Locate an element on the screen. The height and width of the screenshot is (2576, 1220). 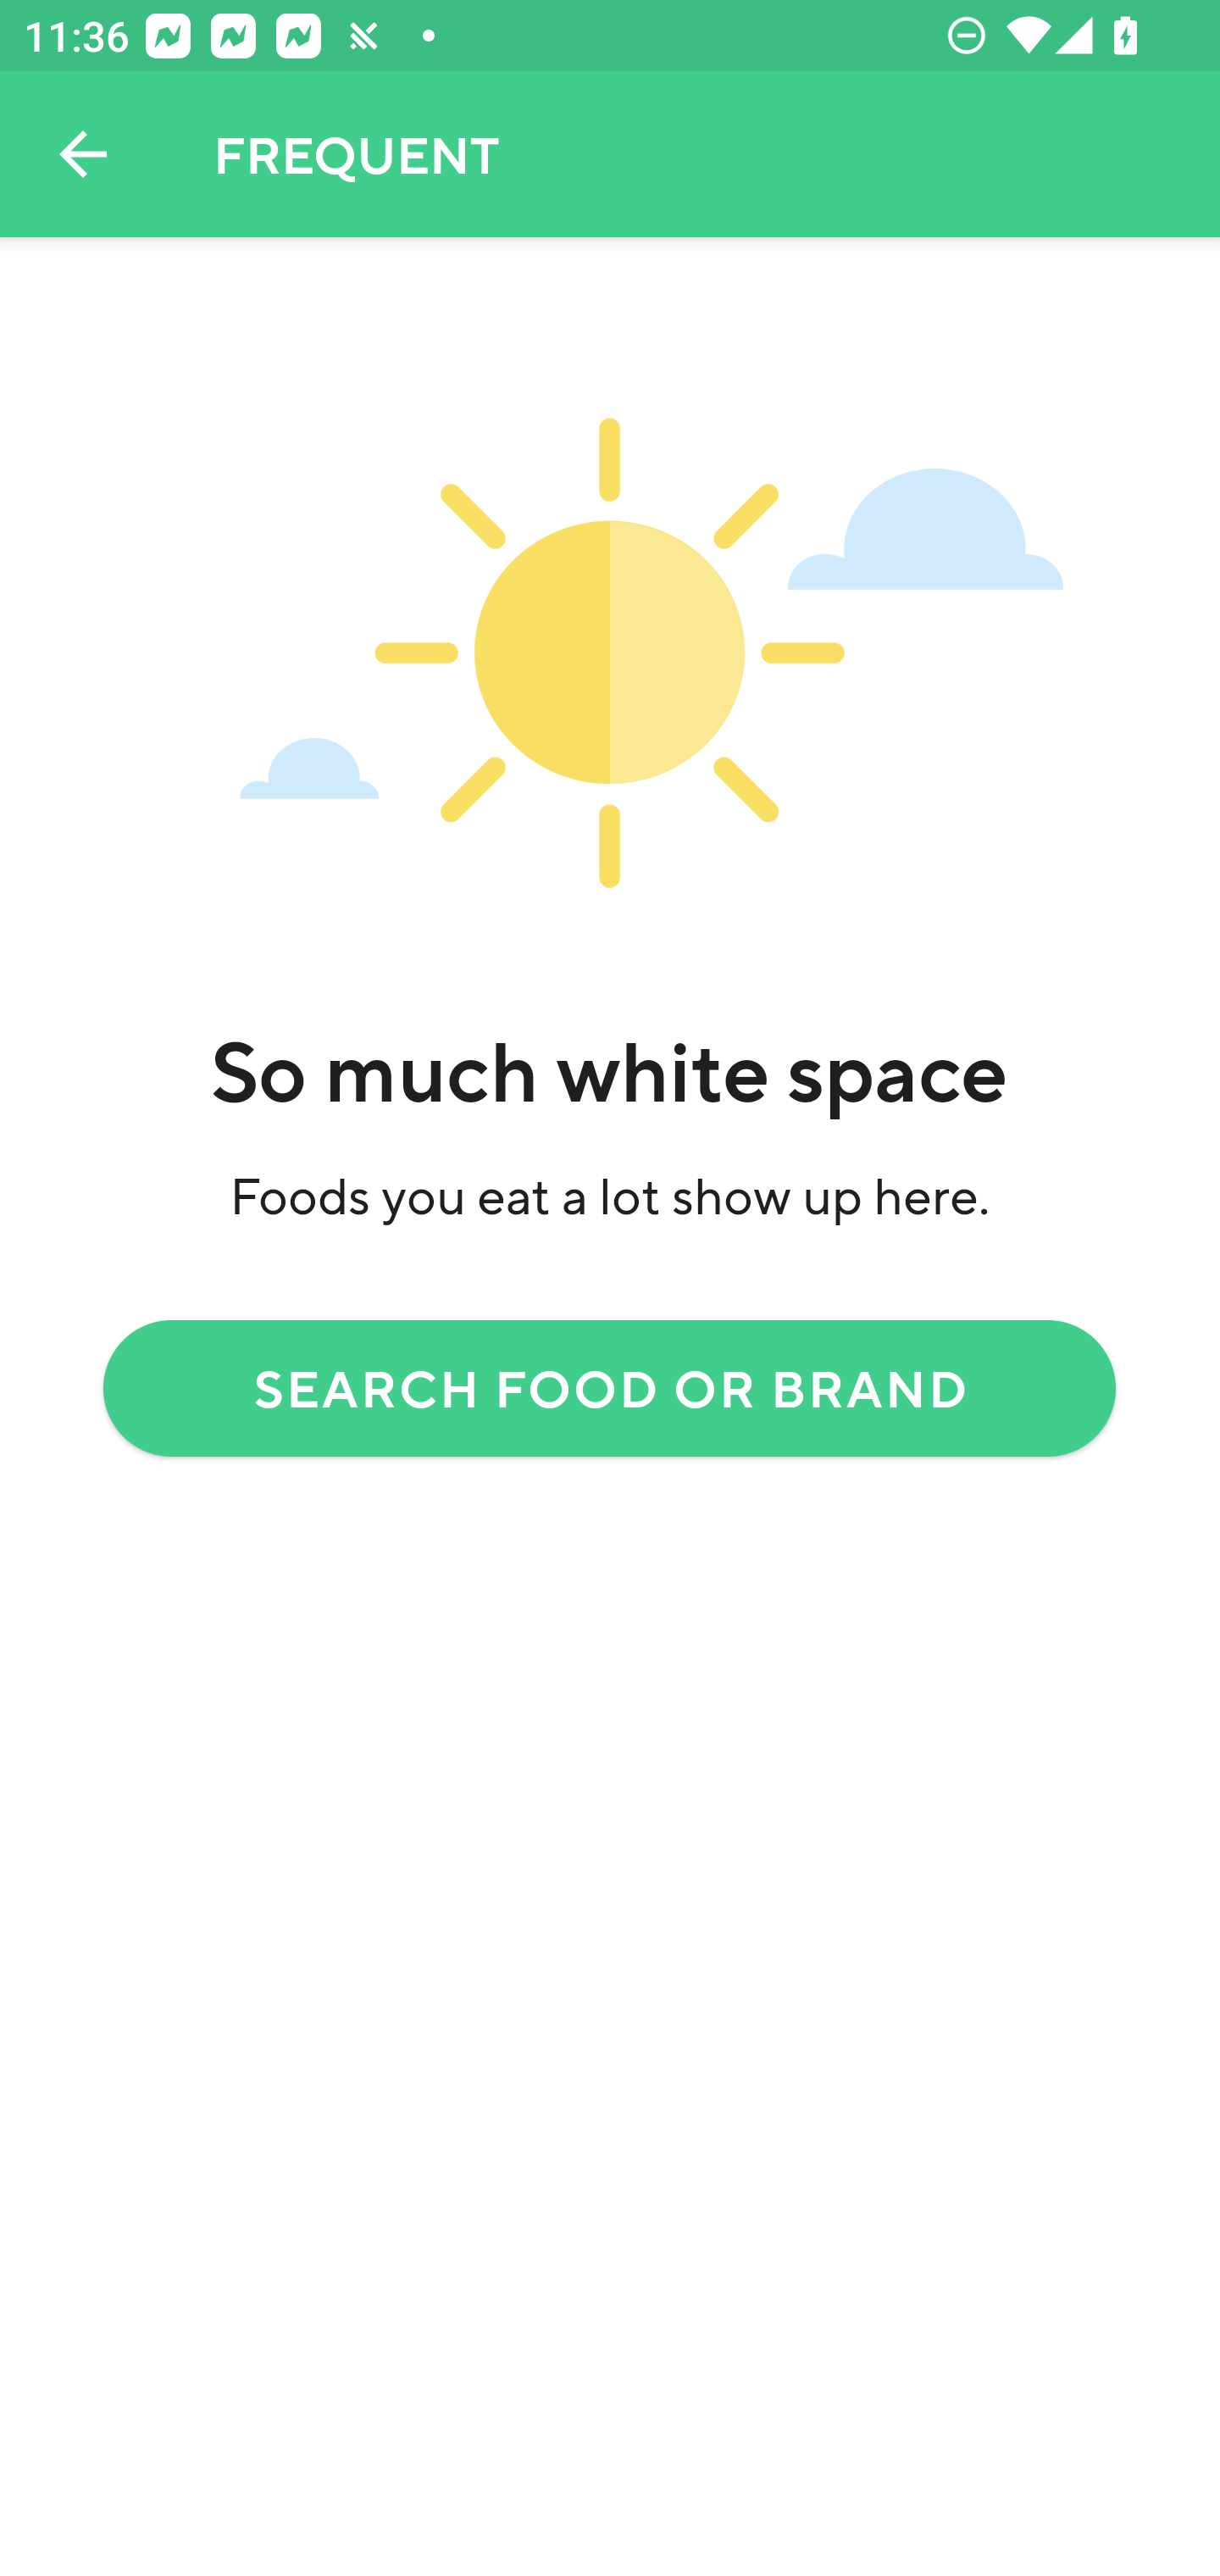
Navigate up is located at coordinates (83, 154).